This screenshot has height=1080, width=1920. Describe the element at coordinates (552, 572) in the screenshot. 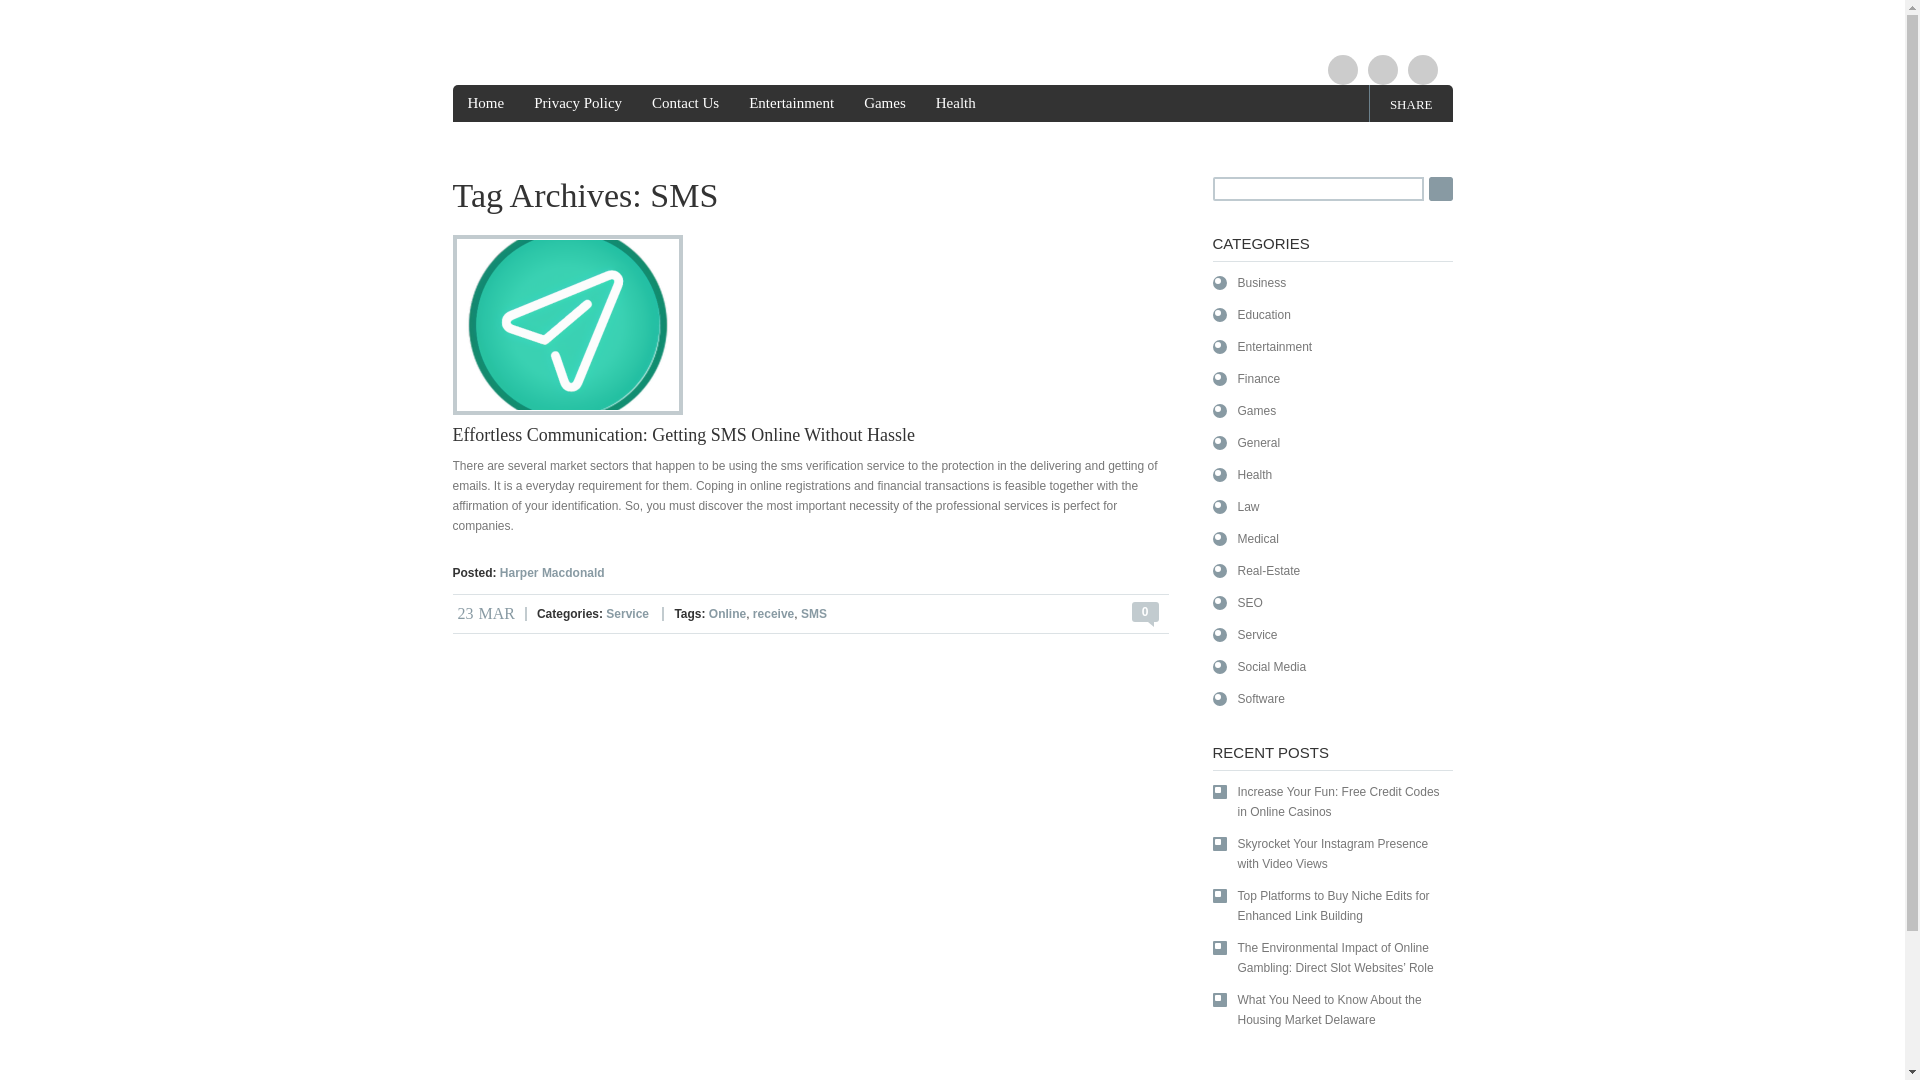

I see `View all posts by Harper Macdonald` at that location.